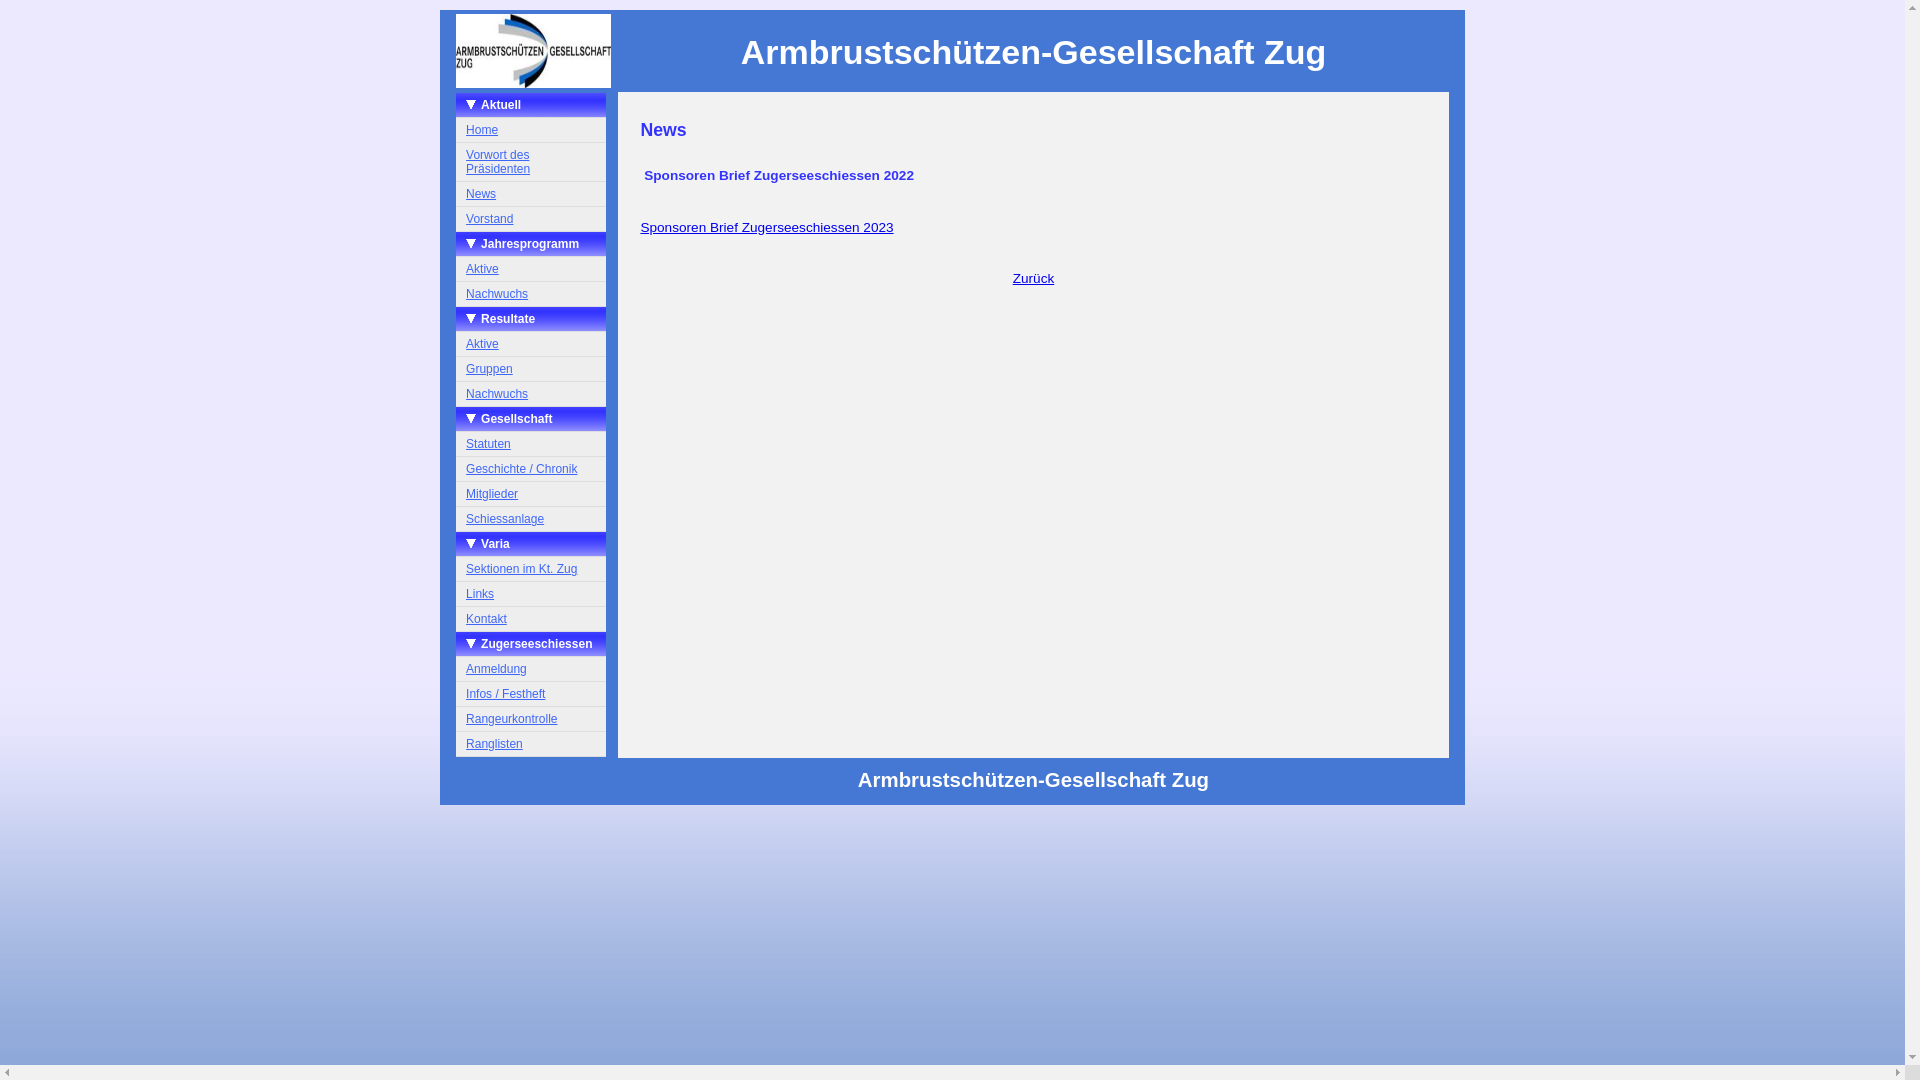 This screenshot has height=1080, width=1920. What do you see at coordinates (531, 130) in the screenshot?
I see `Home` at bounding box center [531, 130].